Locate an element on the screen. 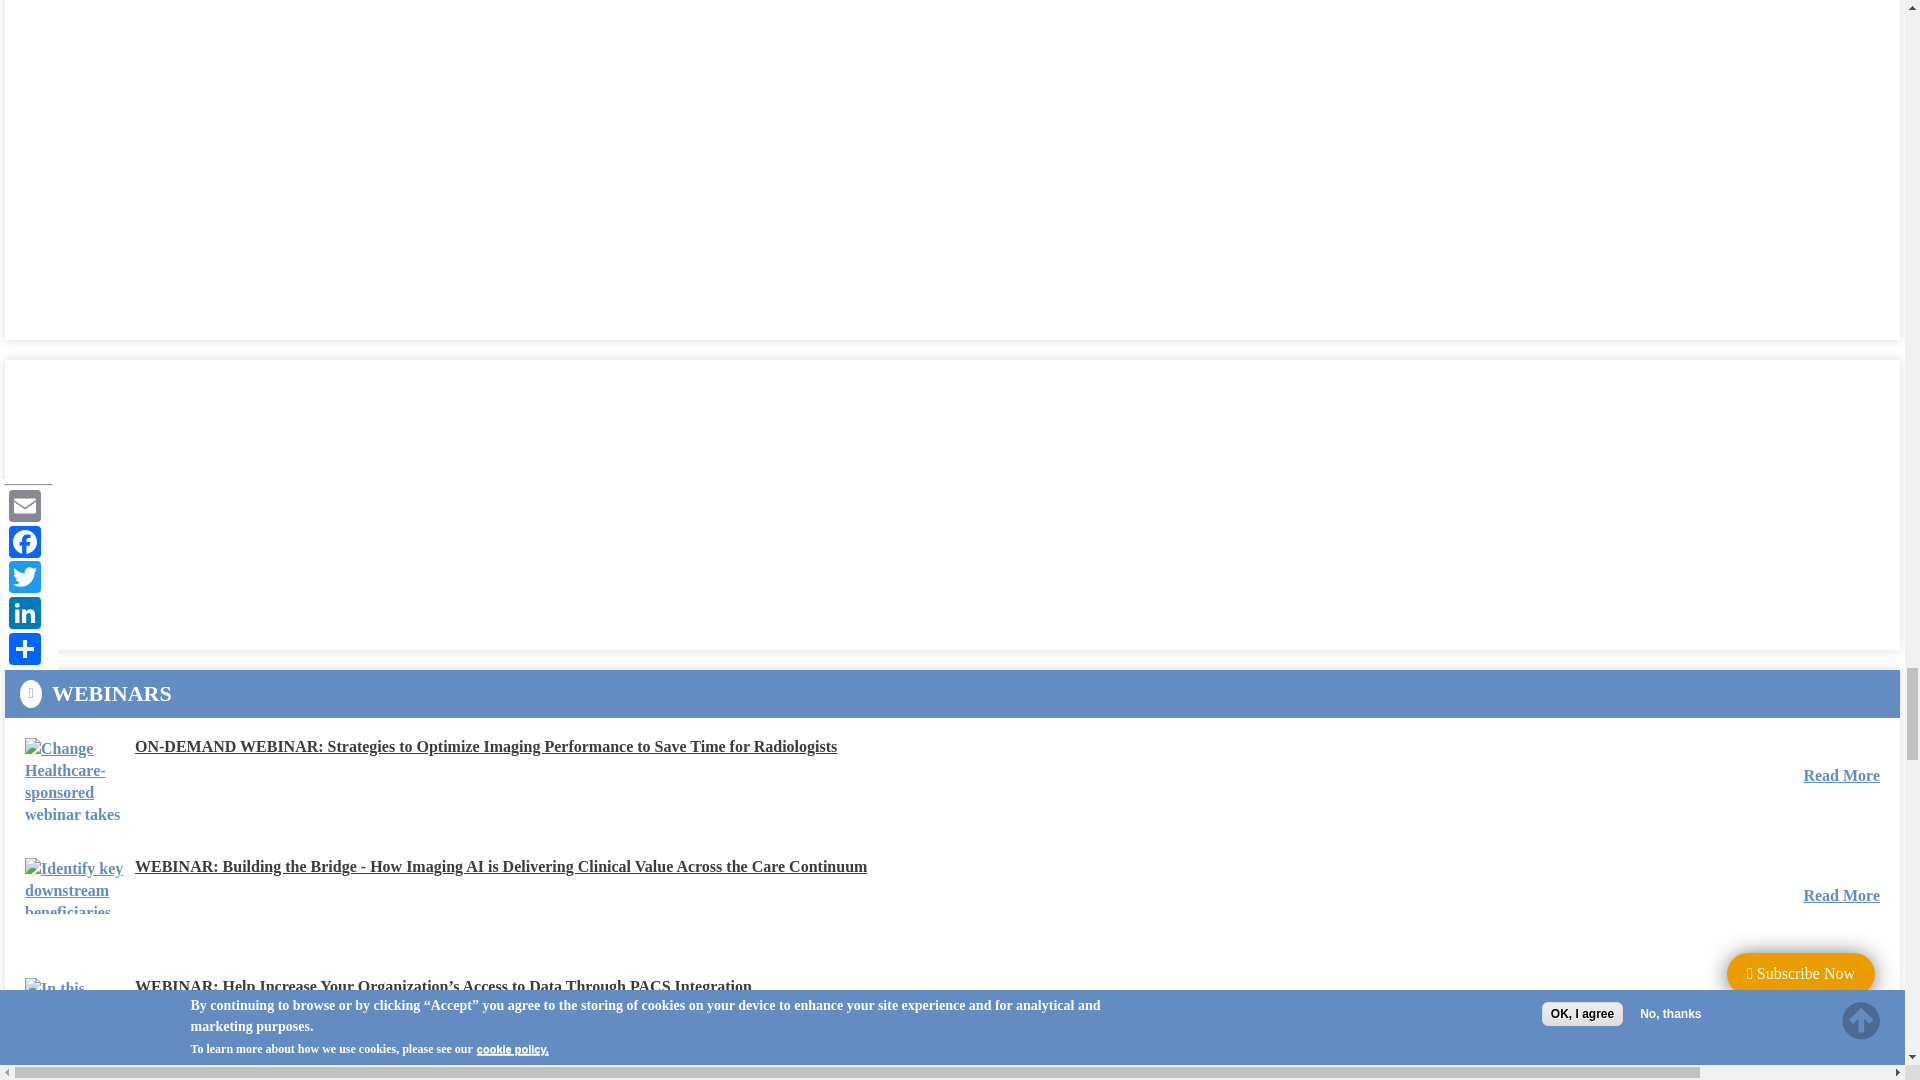 The width and height of the screenshot is (1920, 1080). 3rd party ad content is located at coordinates (174, 160).